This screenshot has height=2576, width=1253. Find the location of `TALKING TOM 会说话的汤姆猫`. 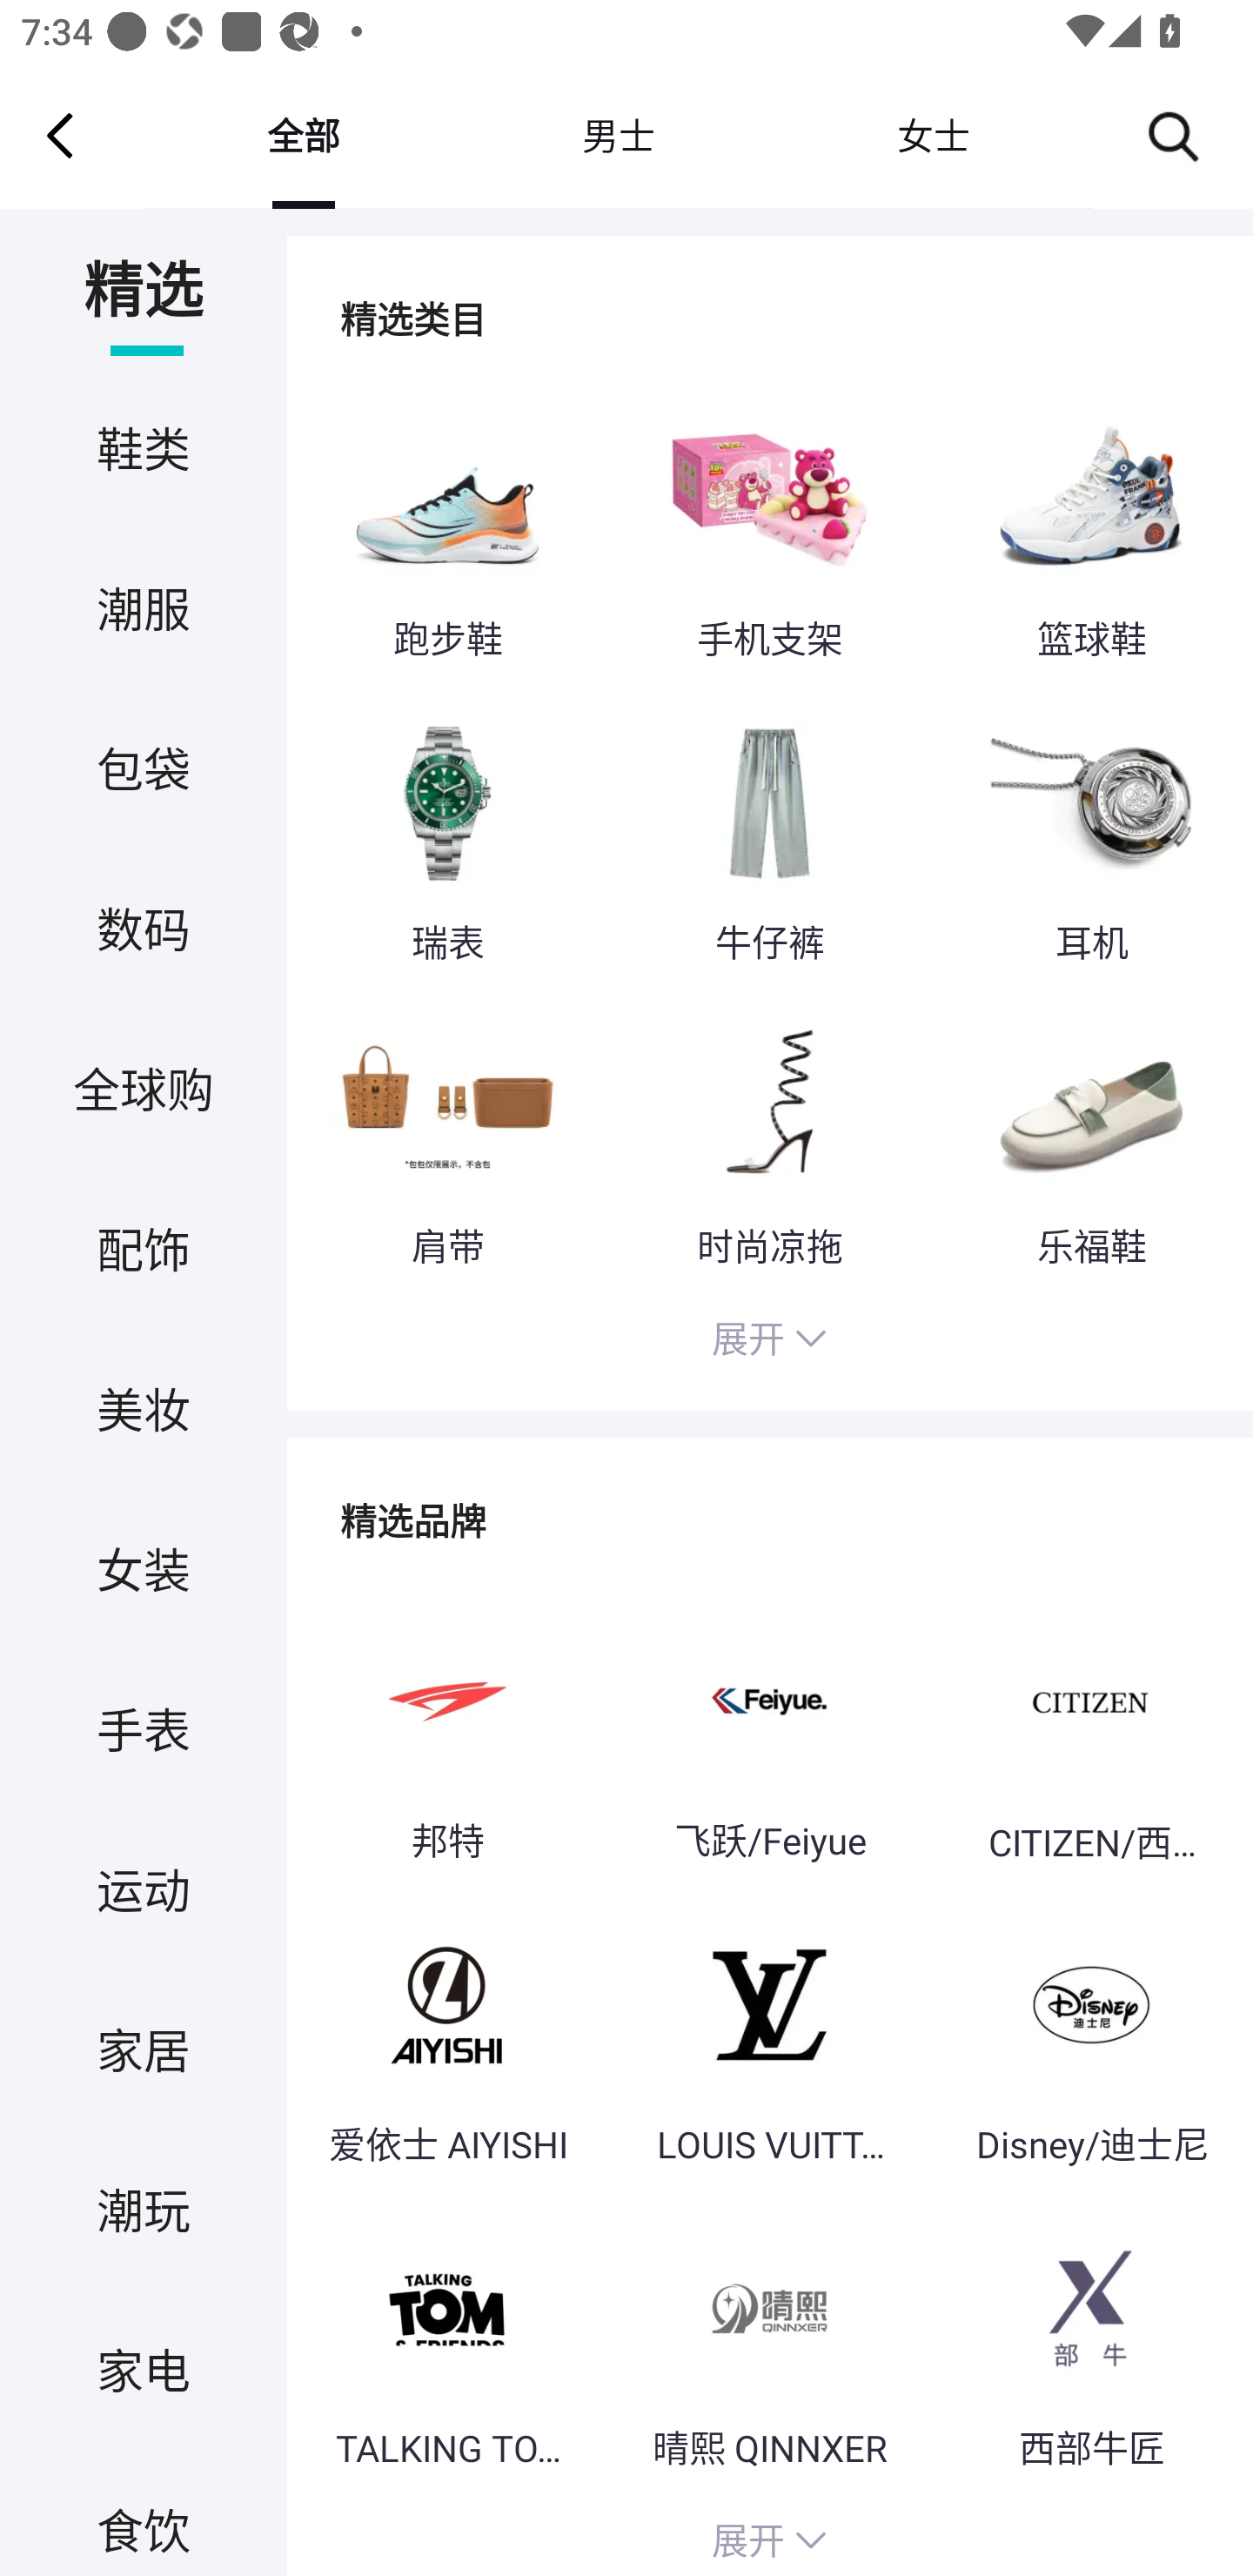

TALKING TOM 会说话的汤姆猫 is located at coordinates (447, 2344).